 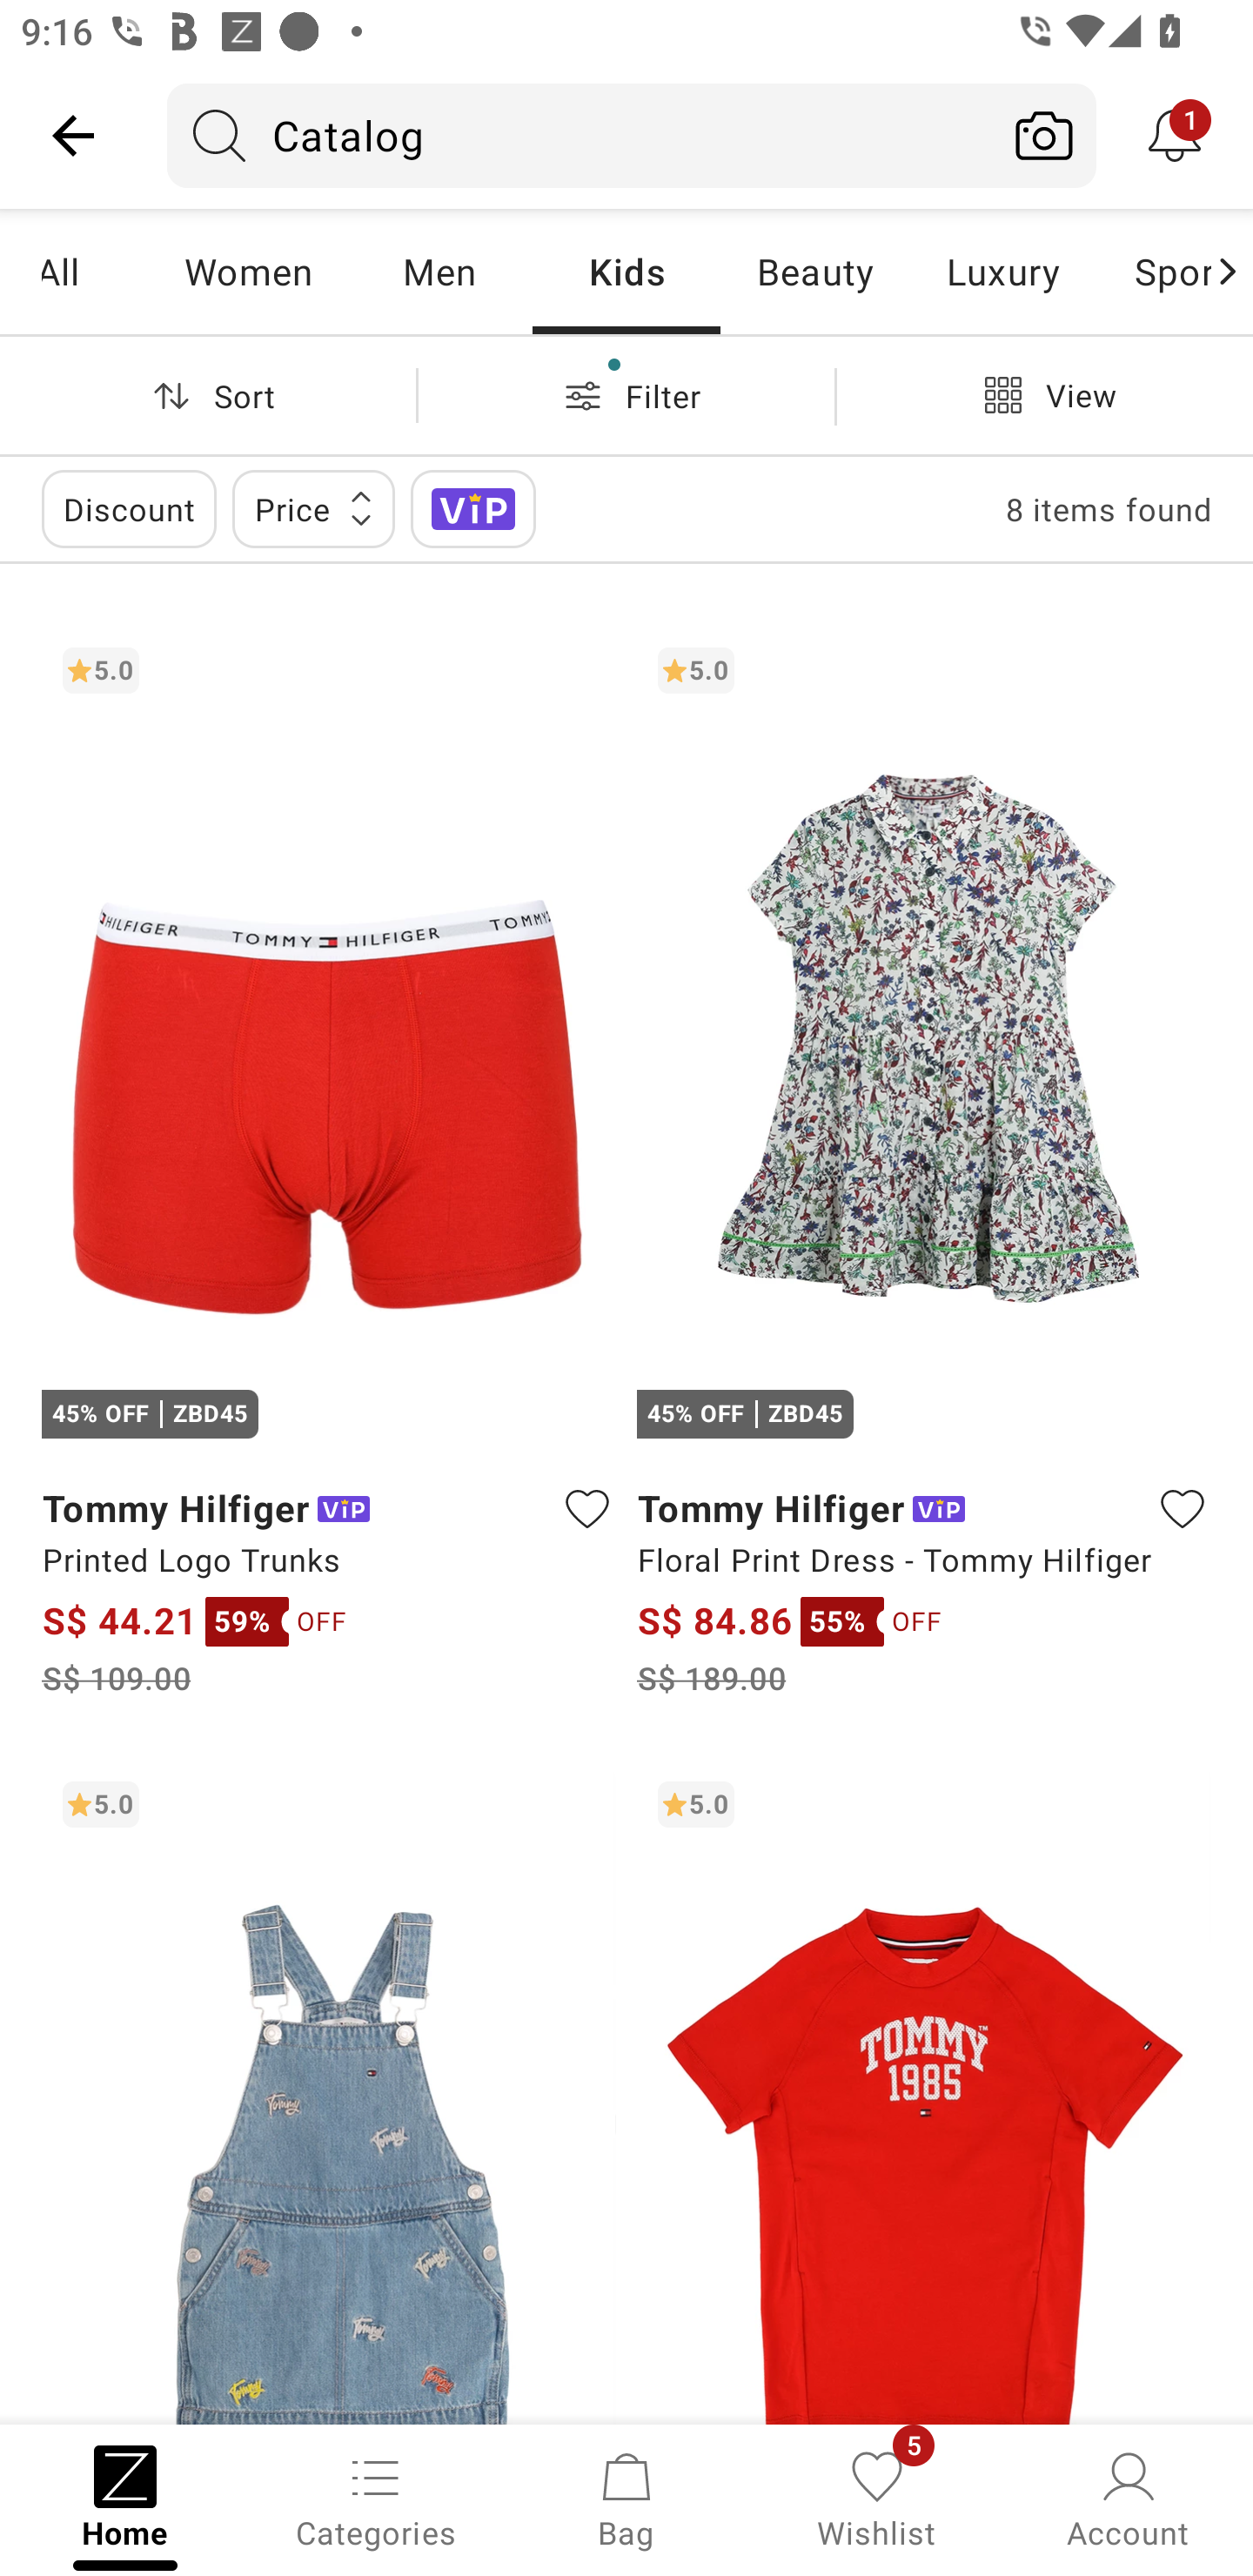 What do you see at coordinates (1002, 272) in the screenshot?
I see `Luxury` at bounding box center [1002, 272].